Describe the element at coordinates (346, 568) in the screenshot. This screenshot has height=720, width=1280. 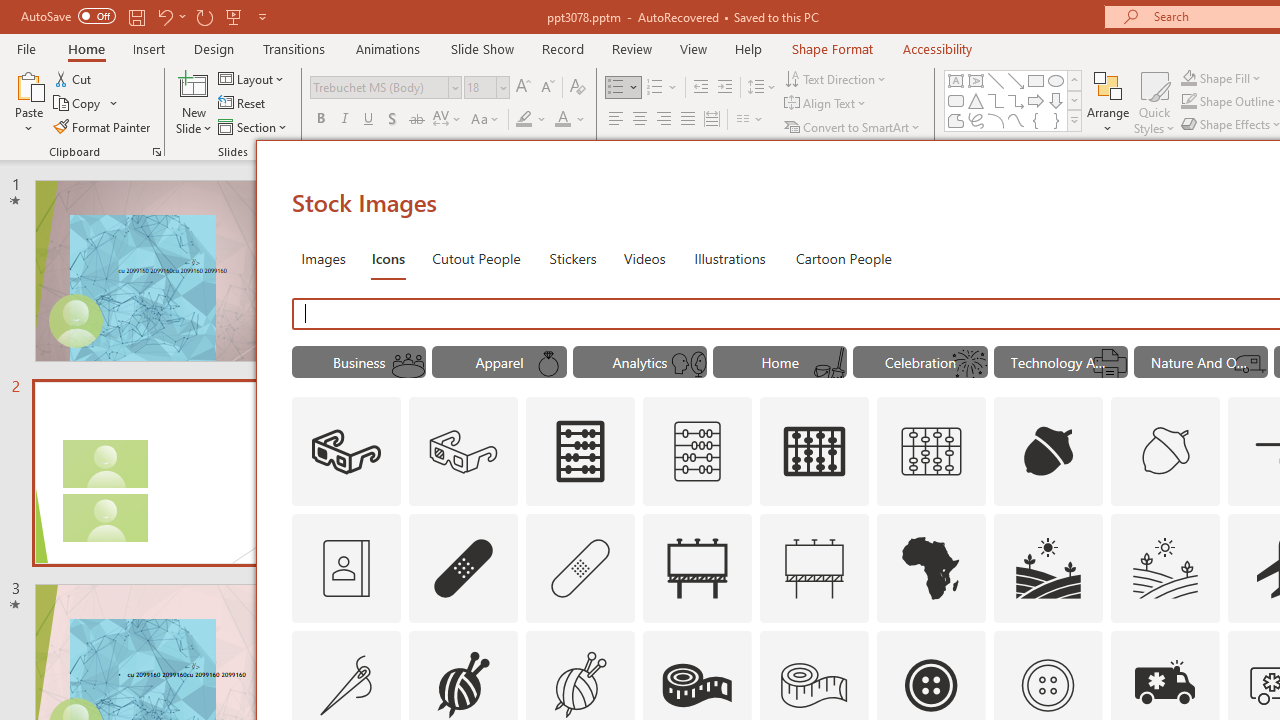
I see `AutomationID: Icons_AddressBook_RTL_M` at that location.